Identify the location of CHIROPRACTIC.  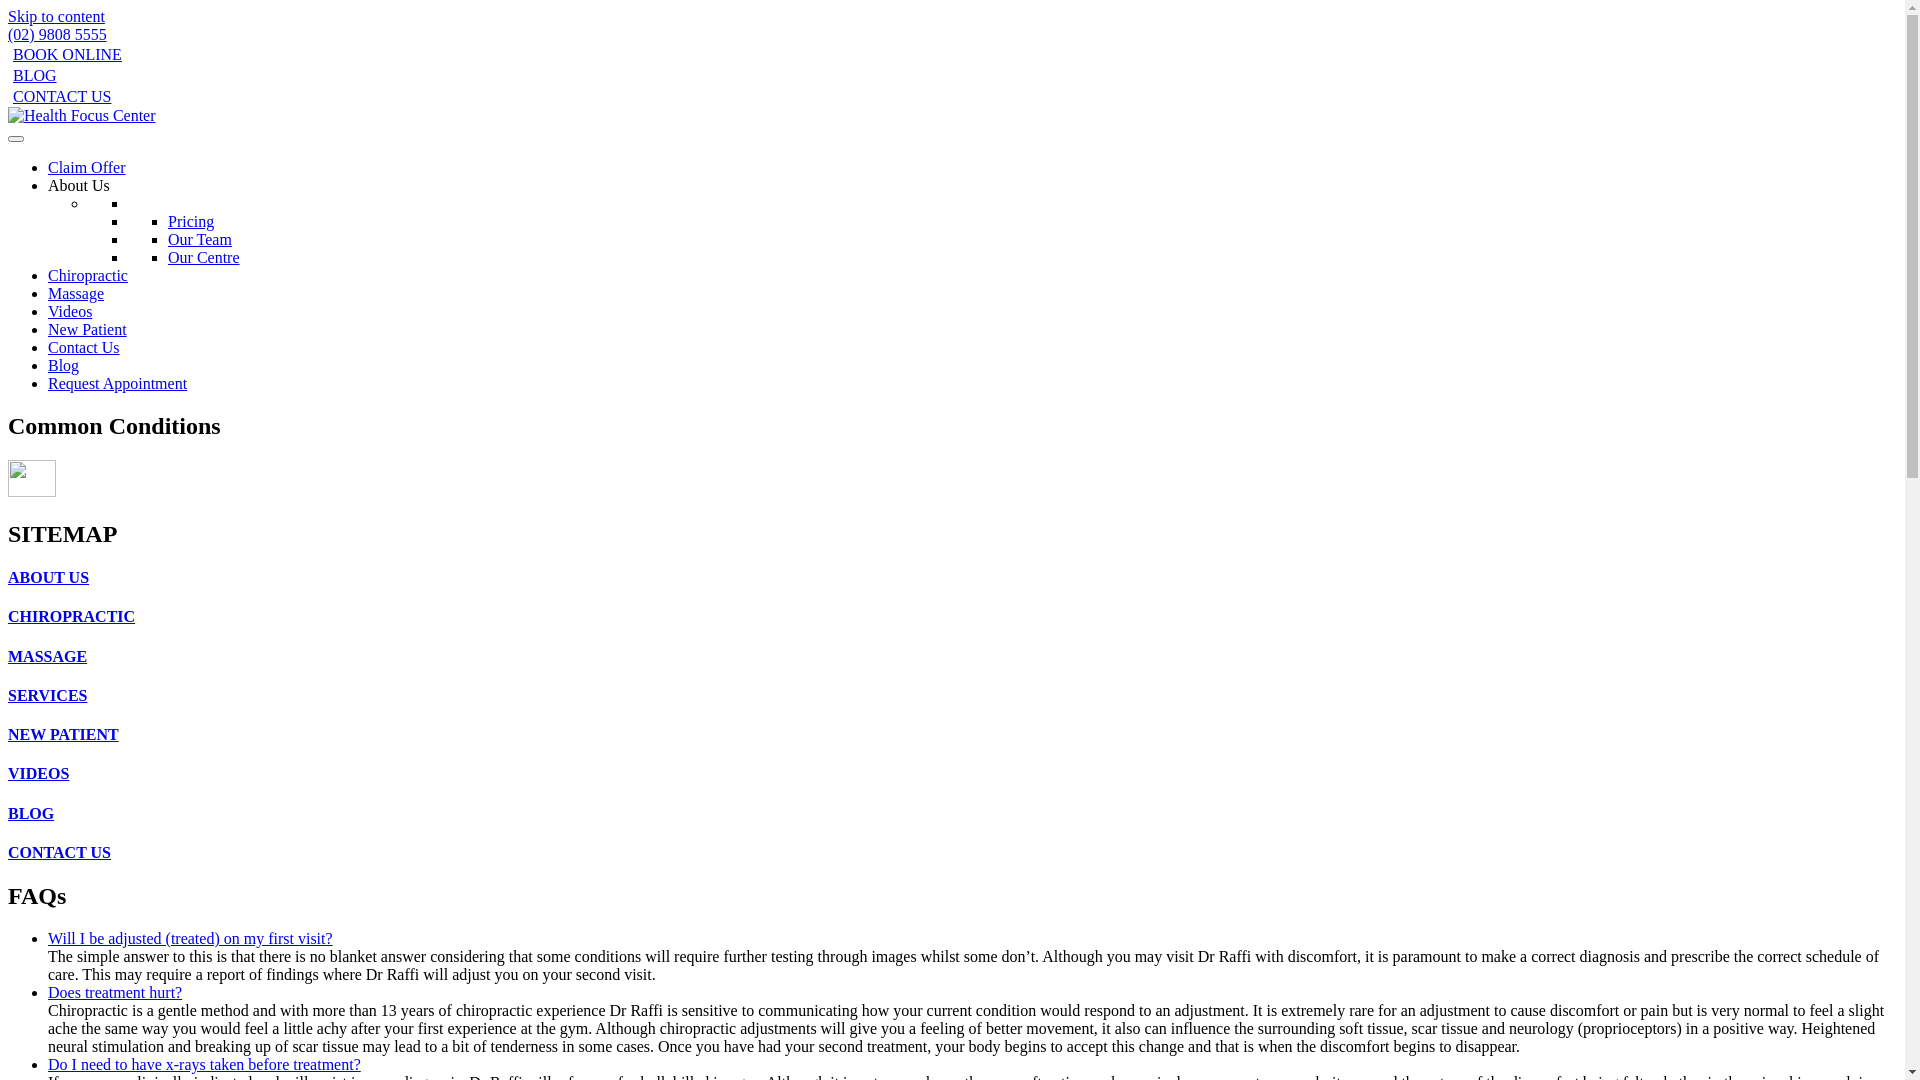
(952, 617).